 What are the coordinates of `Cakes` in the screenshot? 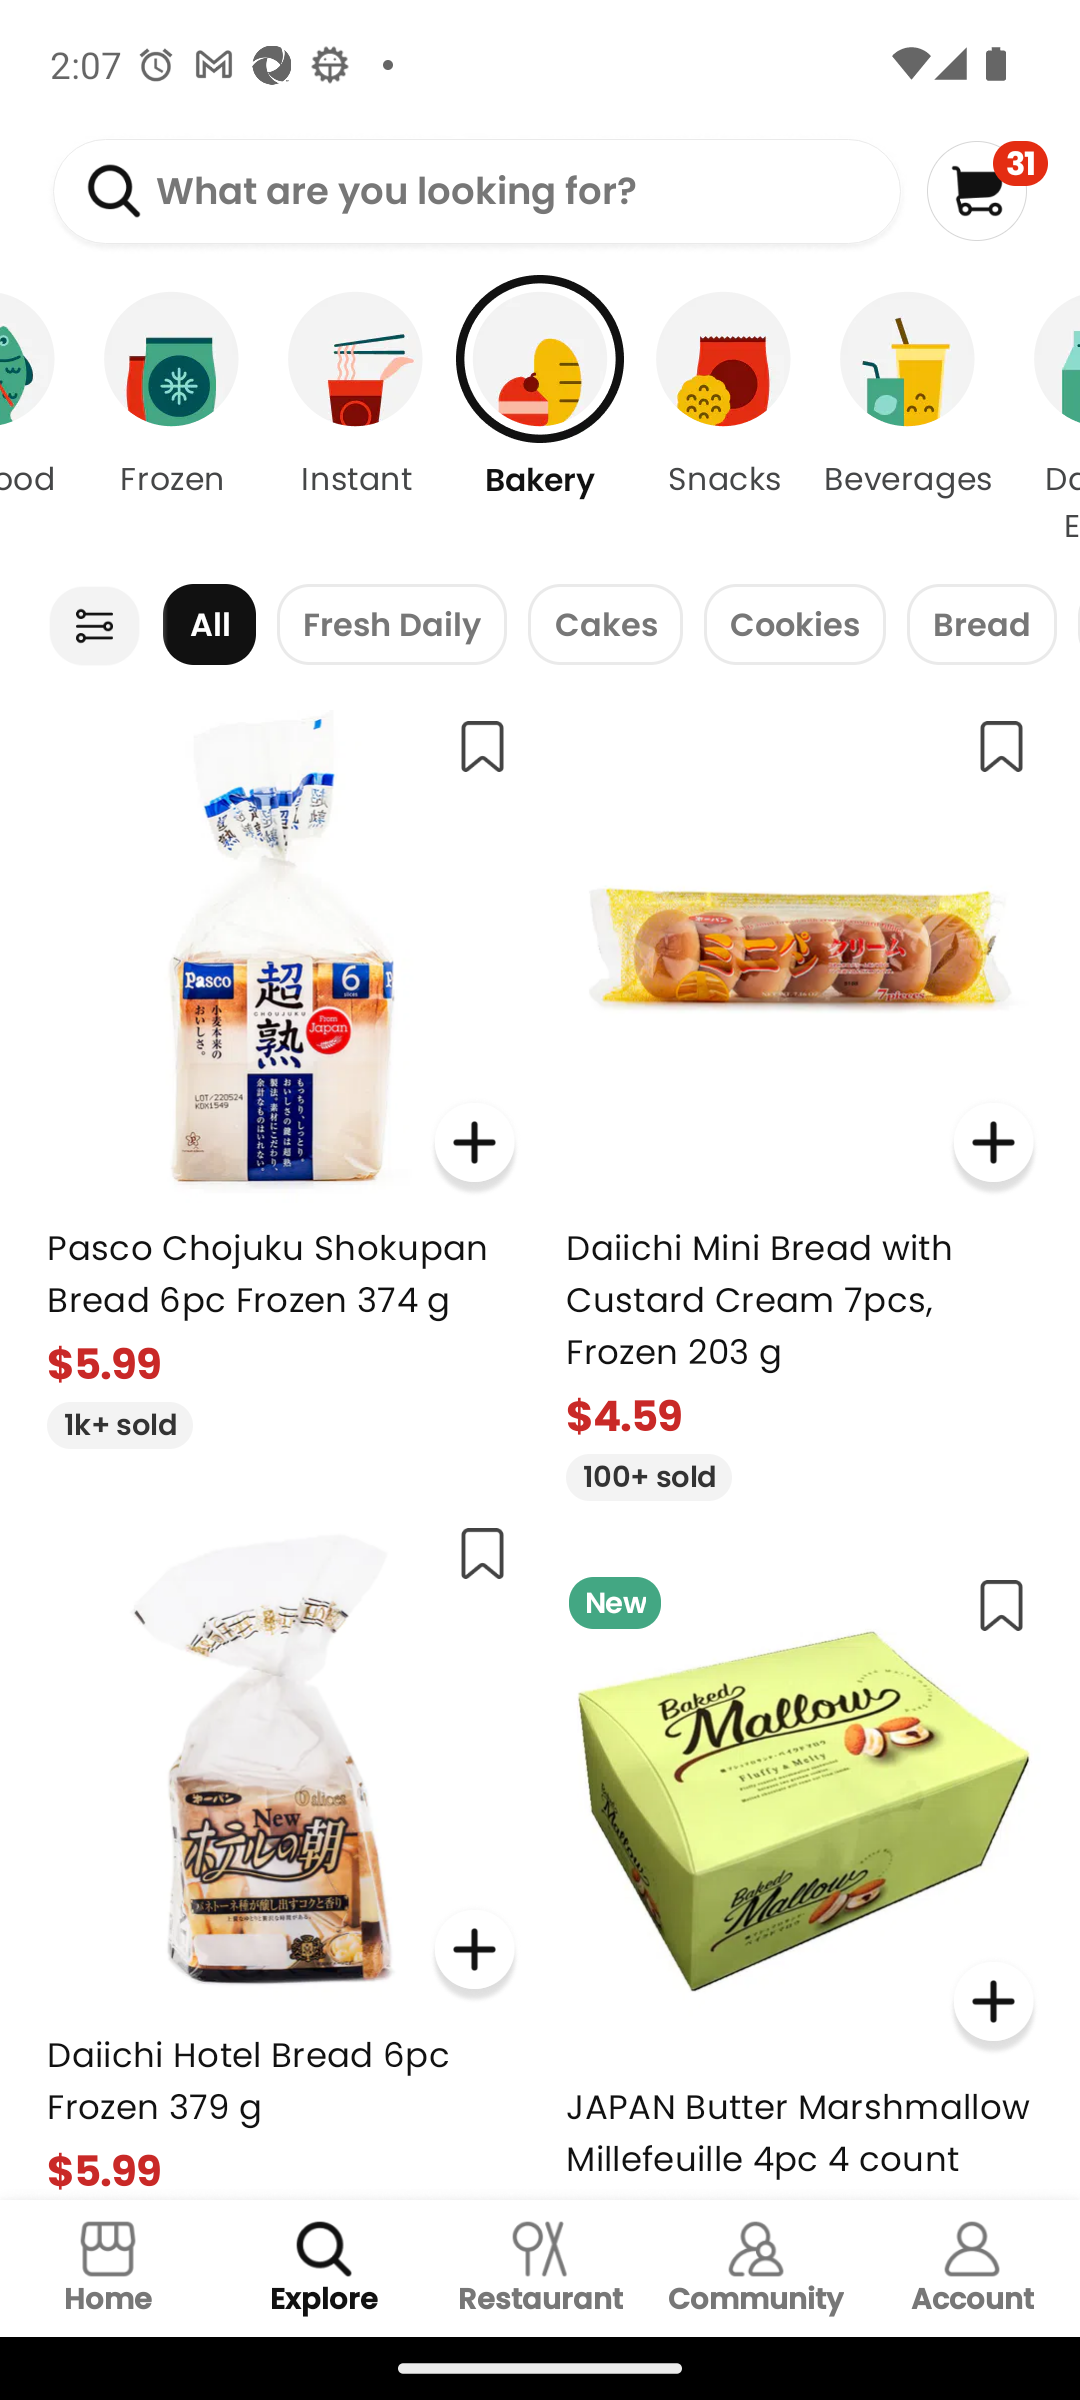 It's located at (605, 624).